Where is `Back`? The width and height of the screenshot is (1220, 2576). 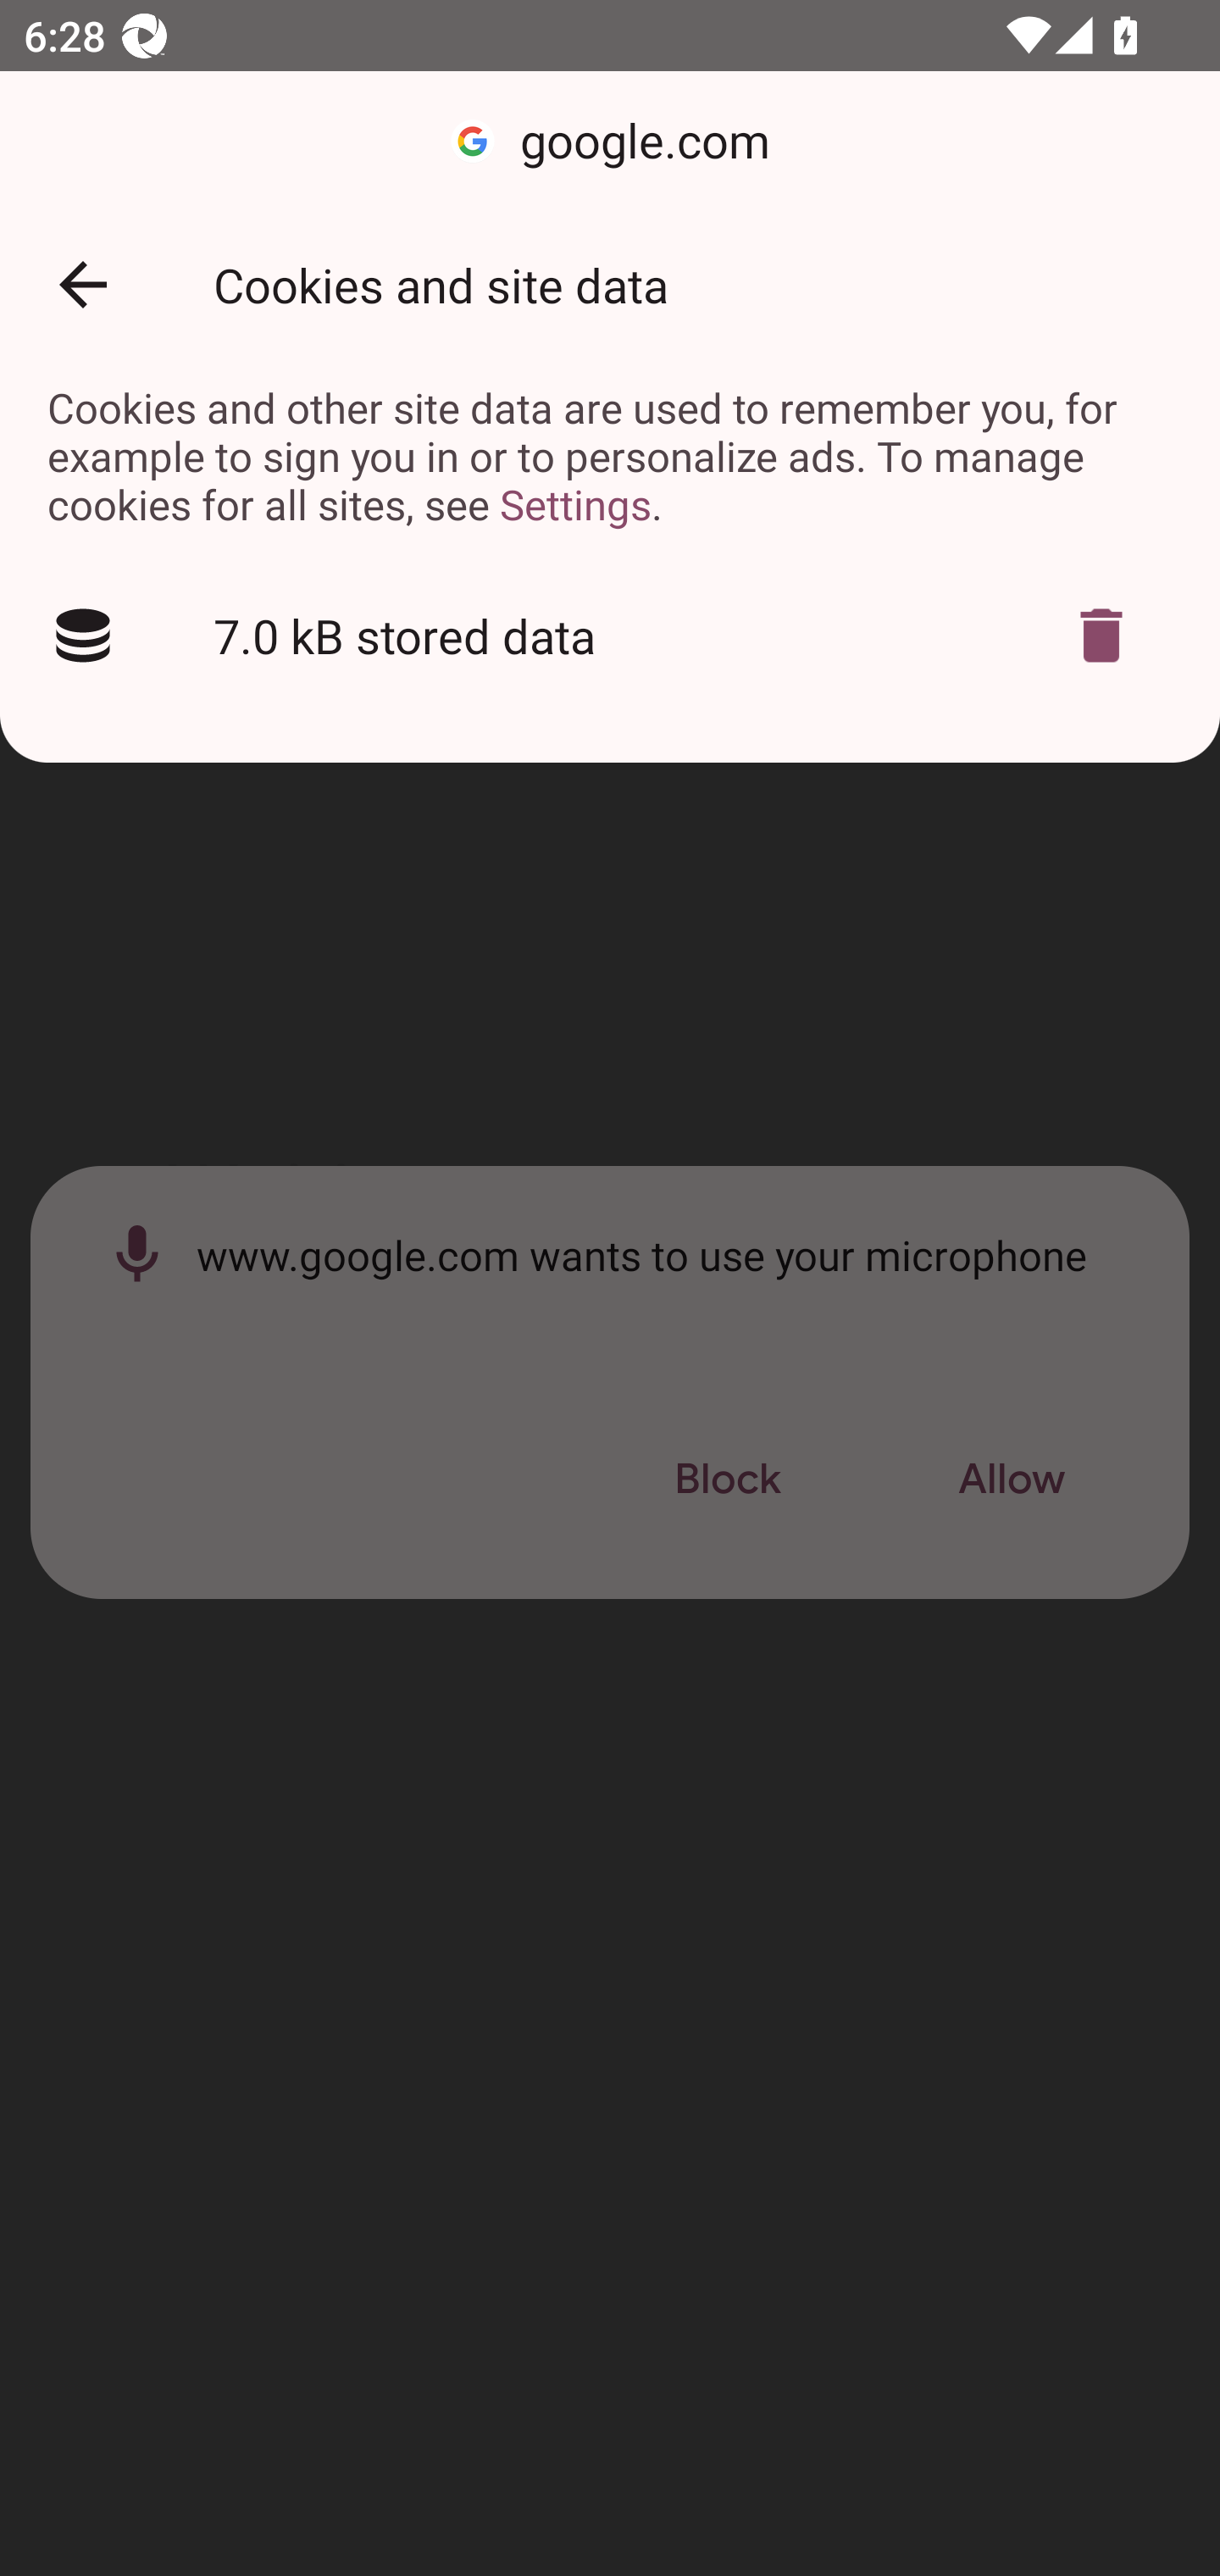
Back is located at coordinates (83, 285).